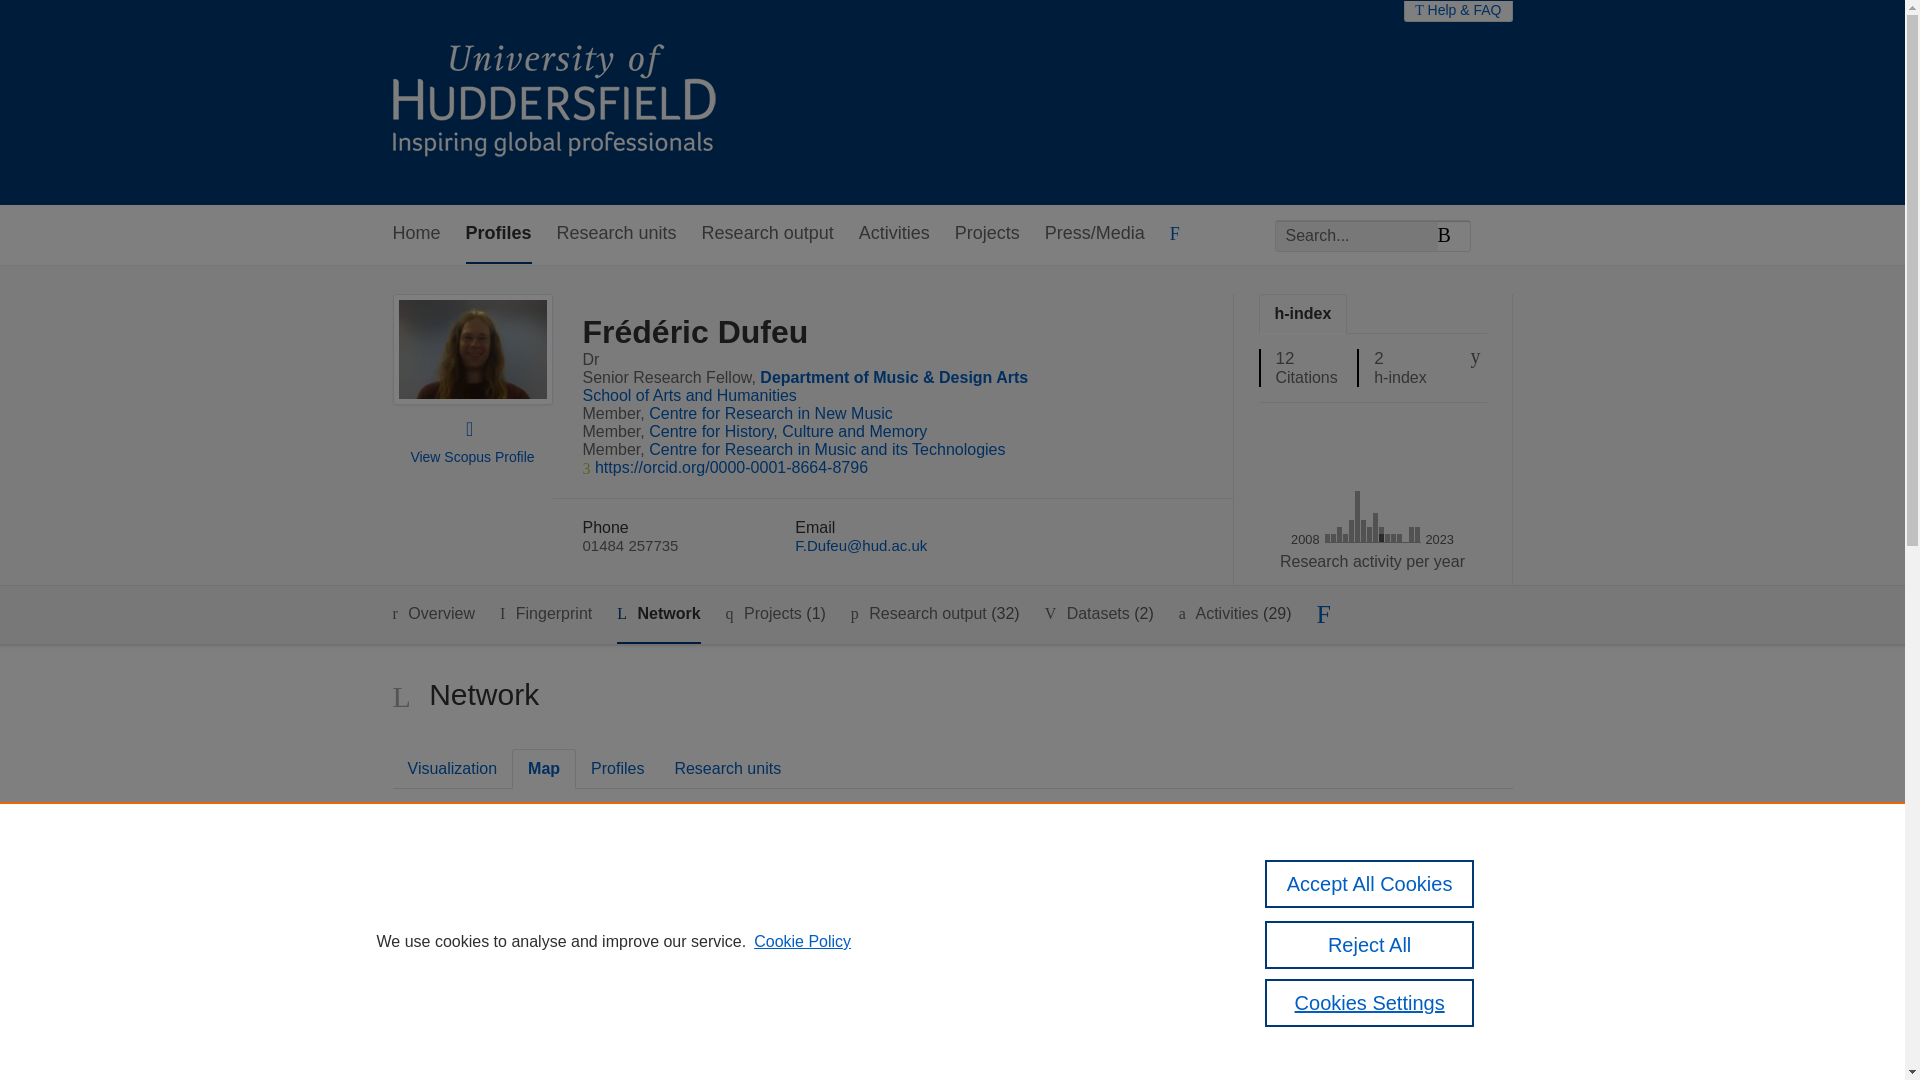 Image resolution: width=1920 pixels, height=1080 pixels. I want to click on Activities, so click(894, 234).